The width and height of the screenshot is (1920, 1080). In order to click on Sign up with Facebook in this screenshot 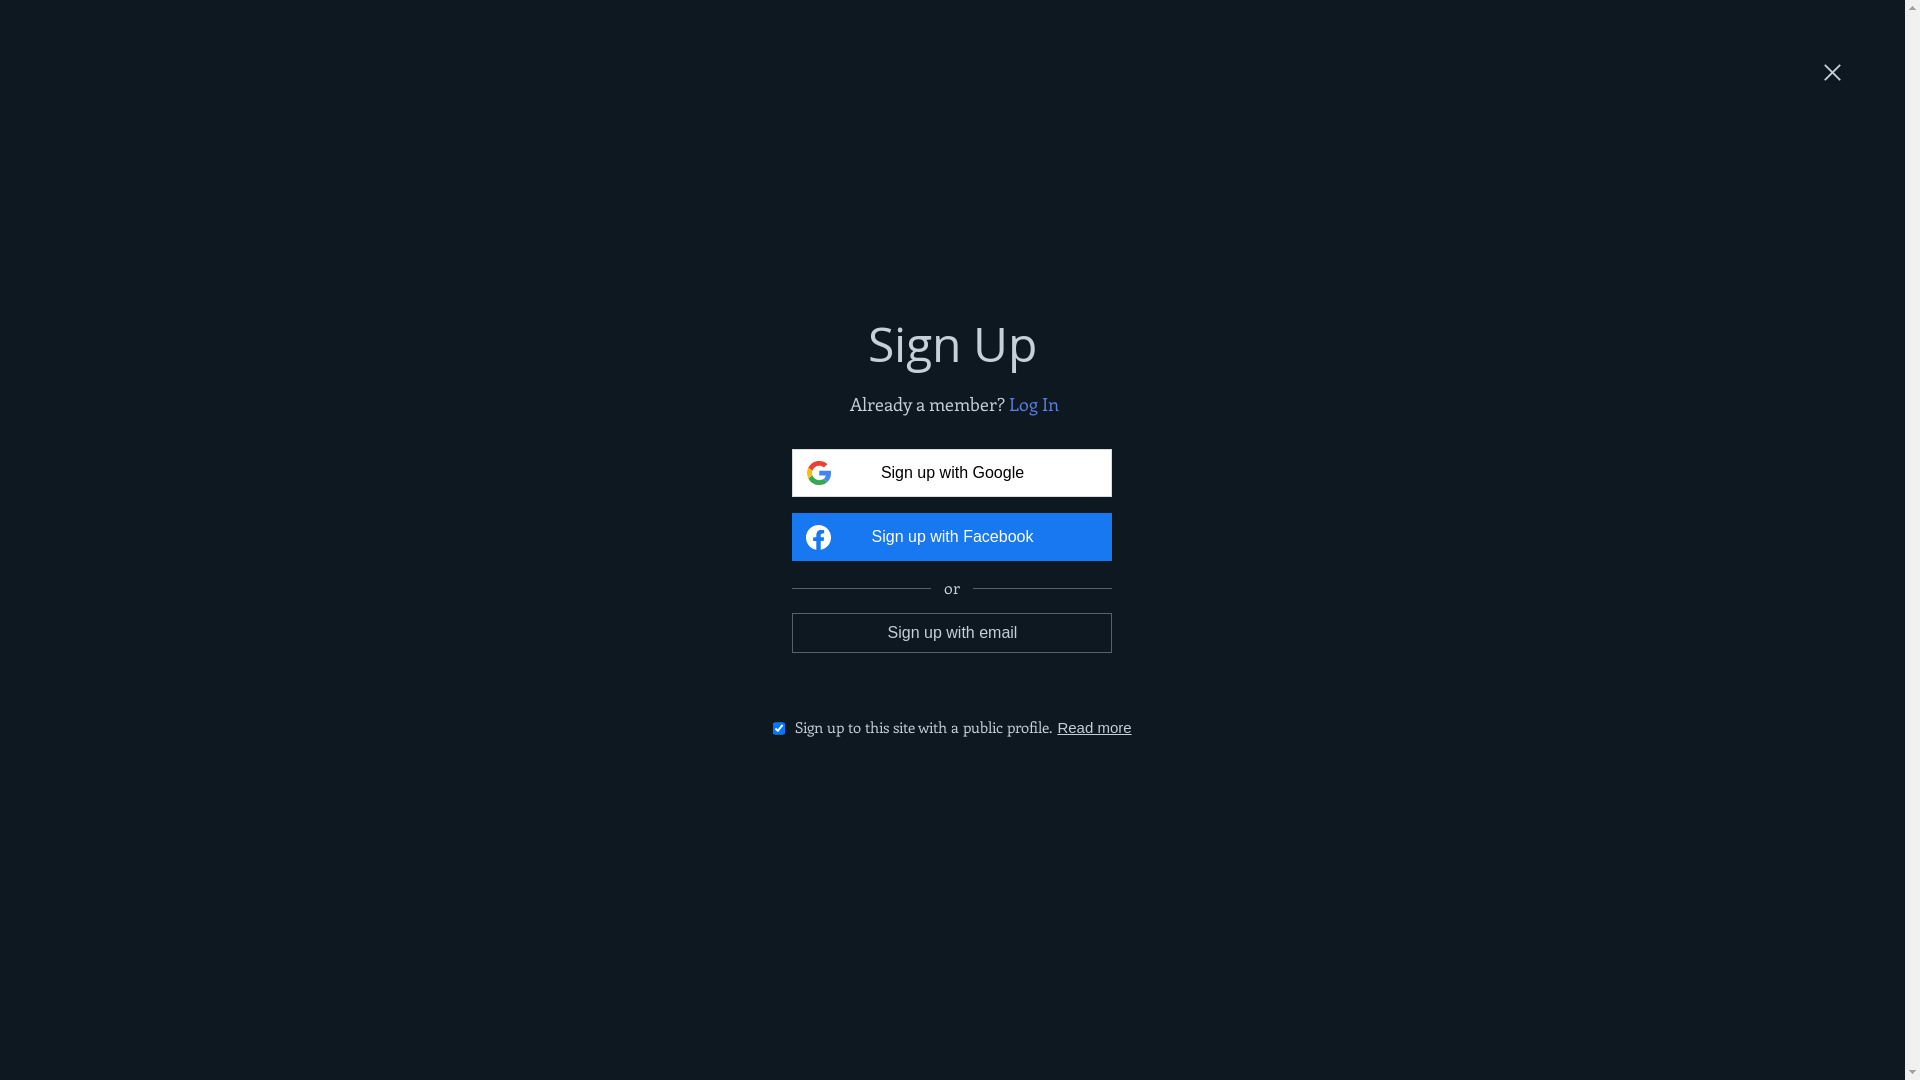, I will do `click(952, 537)`.